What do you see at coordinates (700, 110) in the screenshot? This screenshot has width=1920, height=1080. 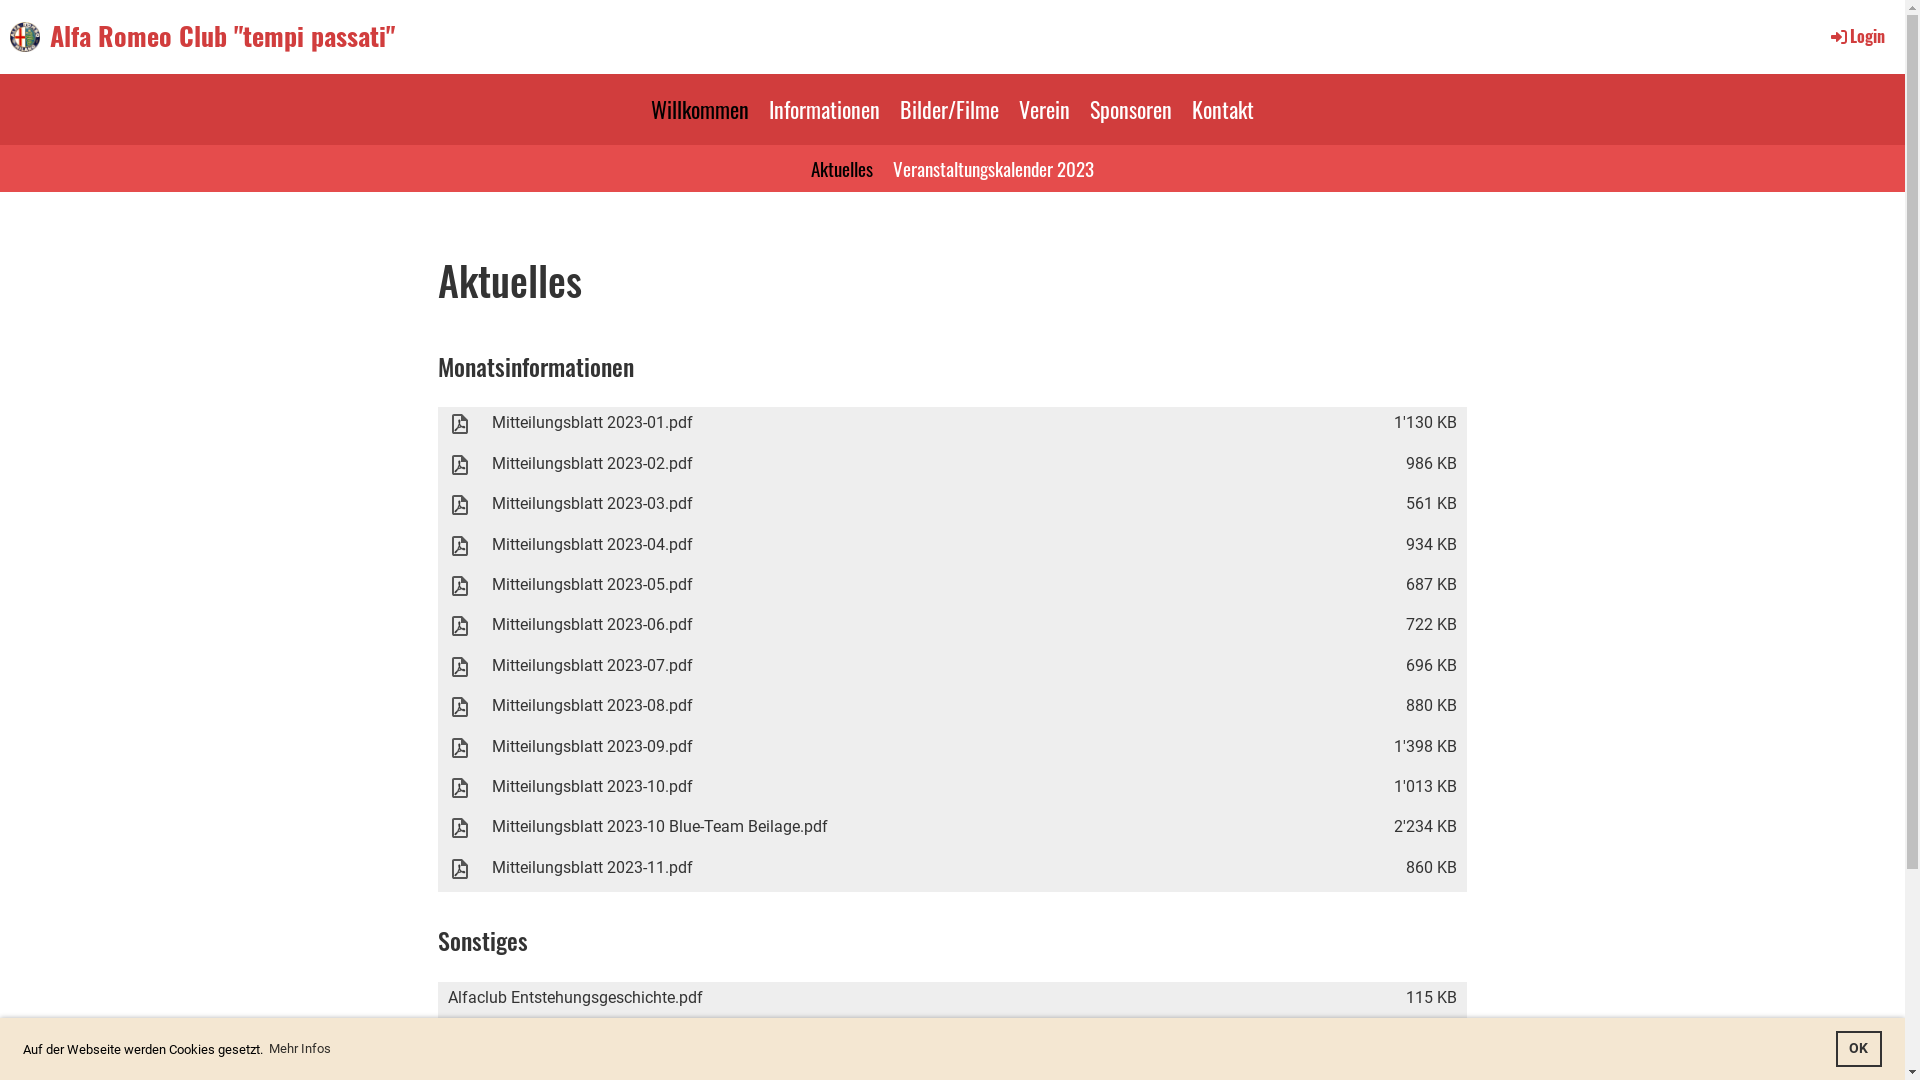 I see `Willkommen` at bounding box center [700, 110].